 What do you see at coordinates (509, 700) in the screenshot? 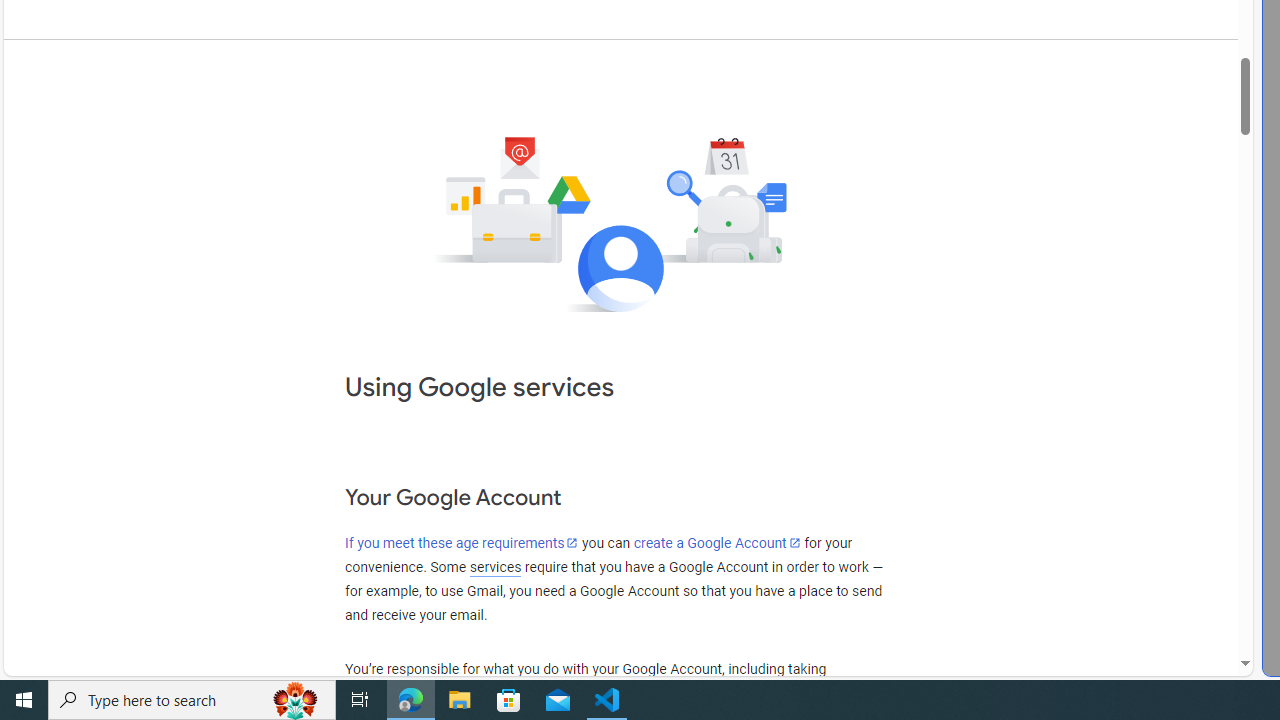
I see `Microsoft Store` at bounding box center [509, 700].